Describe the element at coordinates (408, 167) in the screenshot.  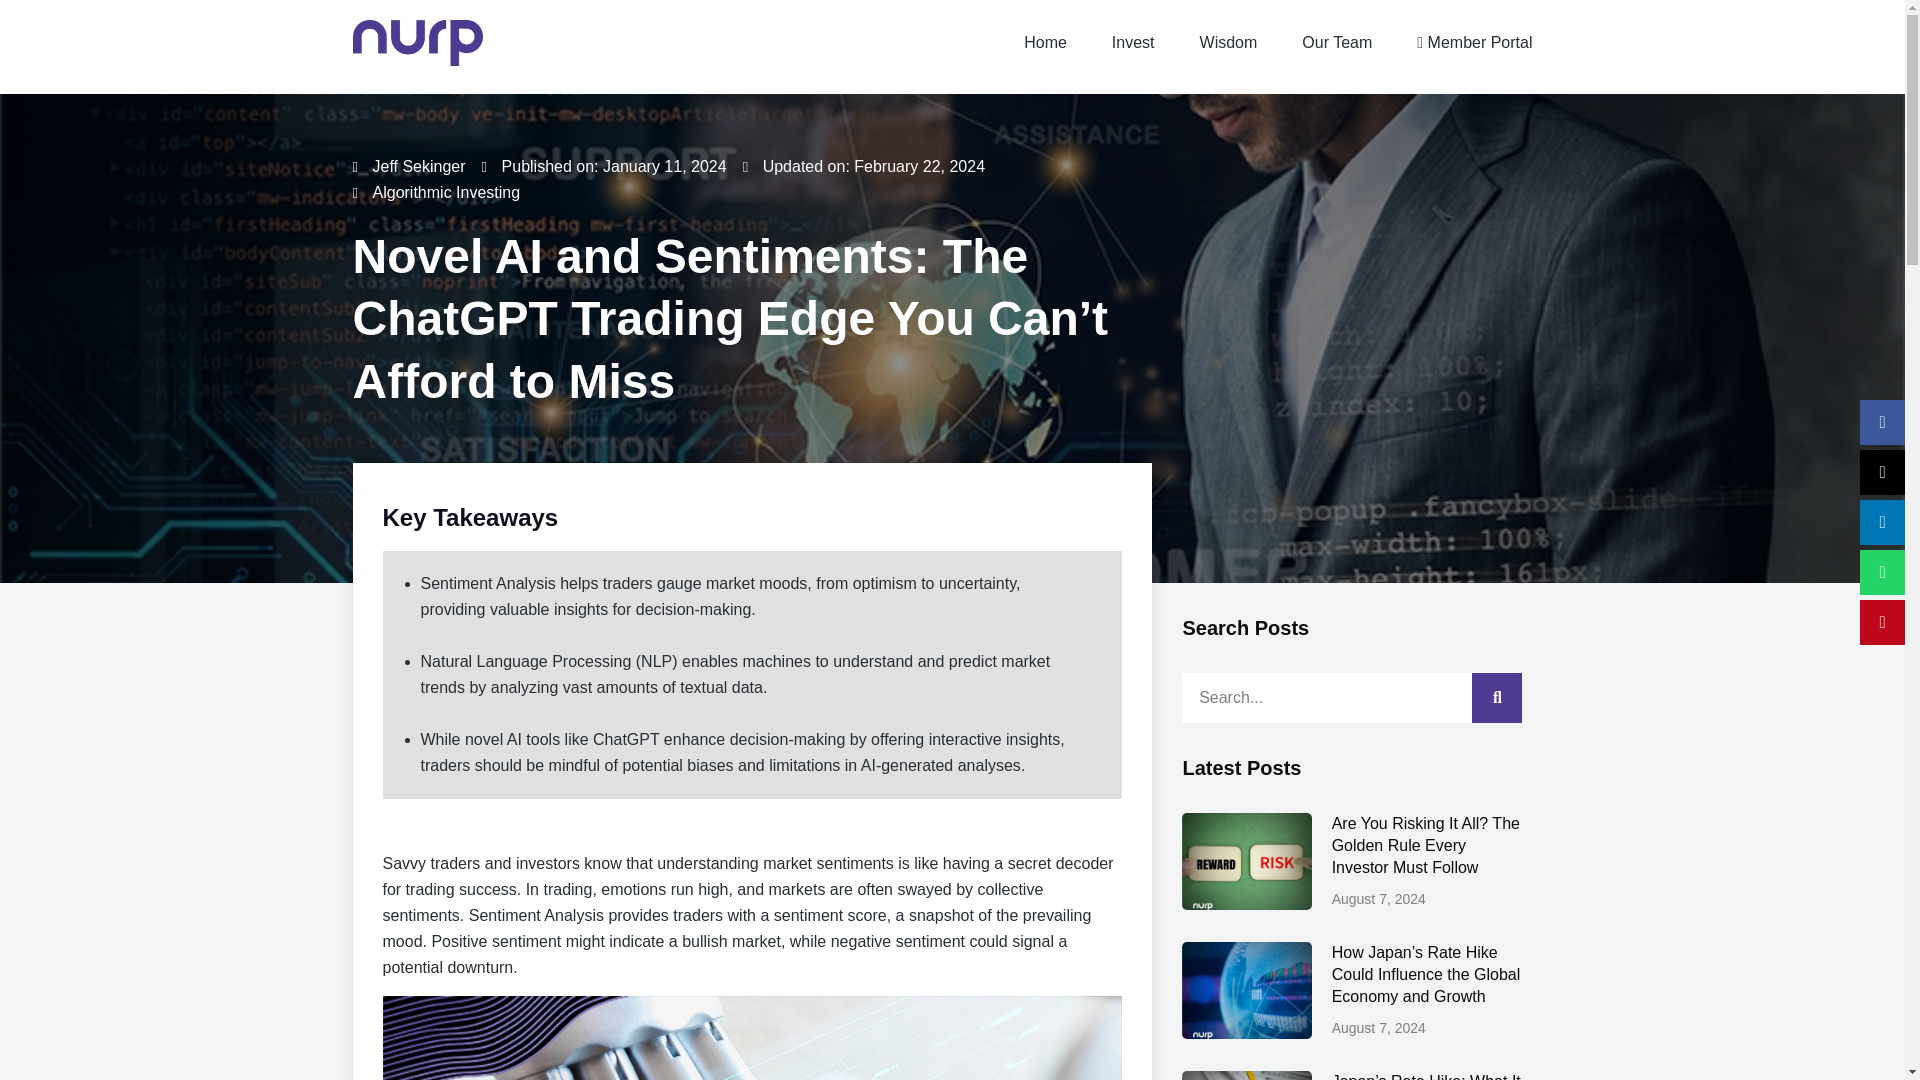
I see `Jeff Sekinger` at that location.